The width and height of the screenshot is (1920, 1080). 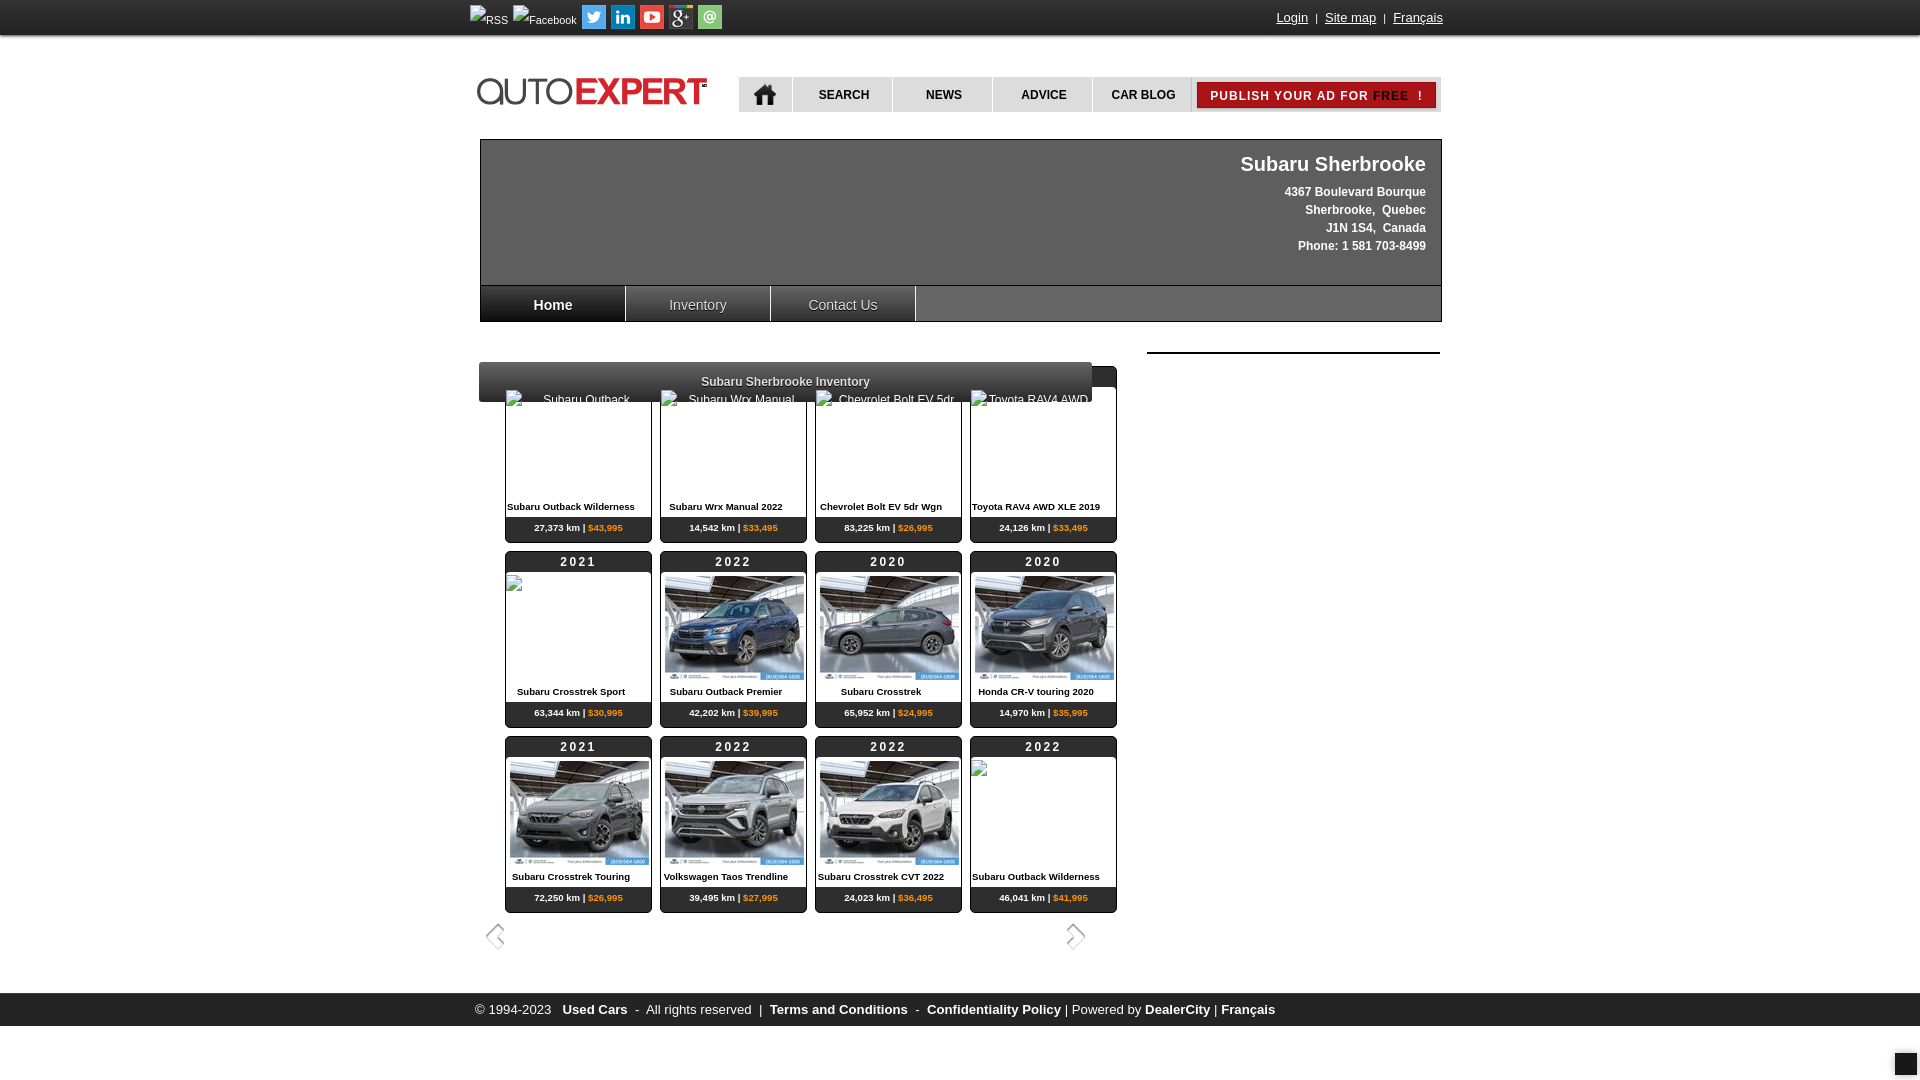 What do you see at coordinates (1178, 1010) in the screenshot?
I see `DealerCity` at bounding box center [1178, 1010].